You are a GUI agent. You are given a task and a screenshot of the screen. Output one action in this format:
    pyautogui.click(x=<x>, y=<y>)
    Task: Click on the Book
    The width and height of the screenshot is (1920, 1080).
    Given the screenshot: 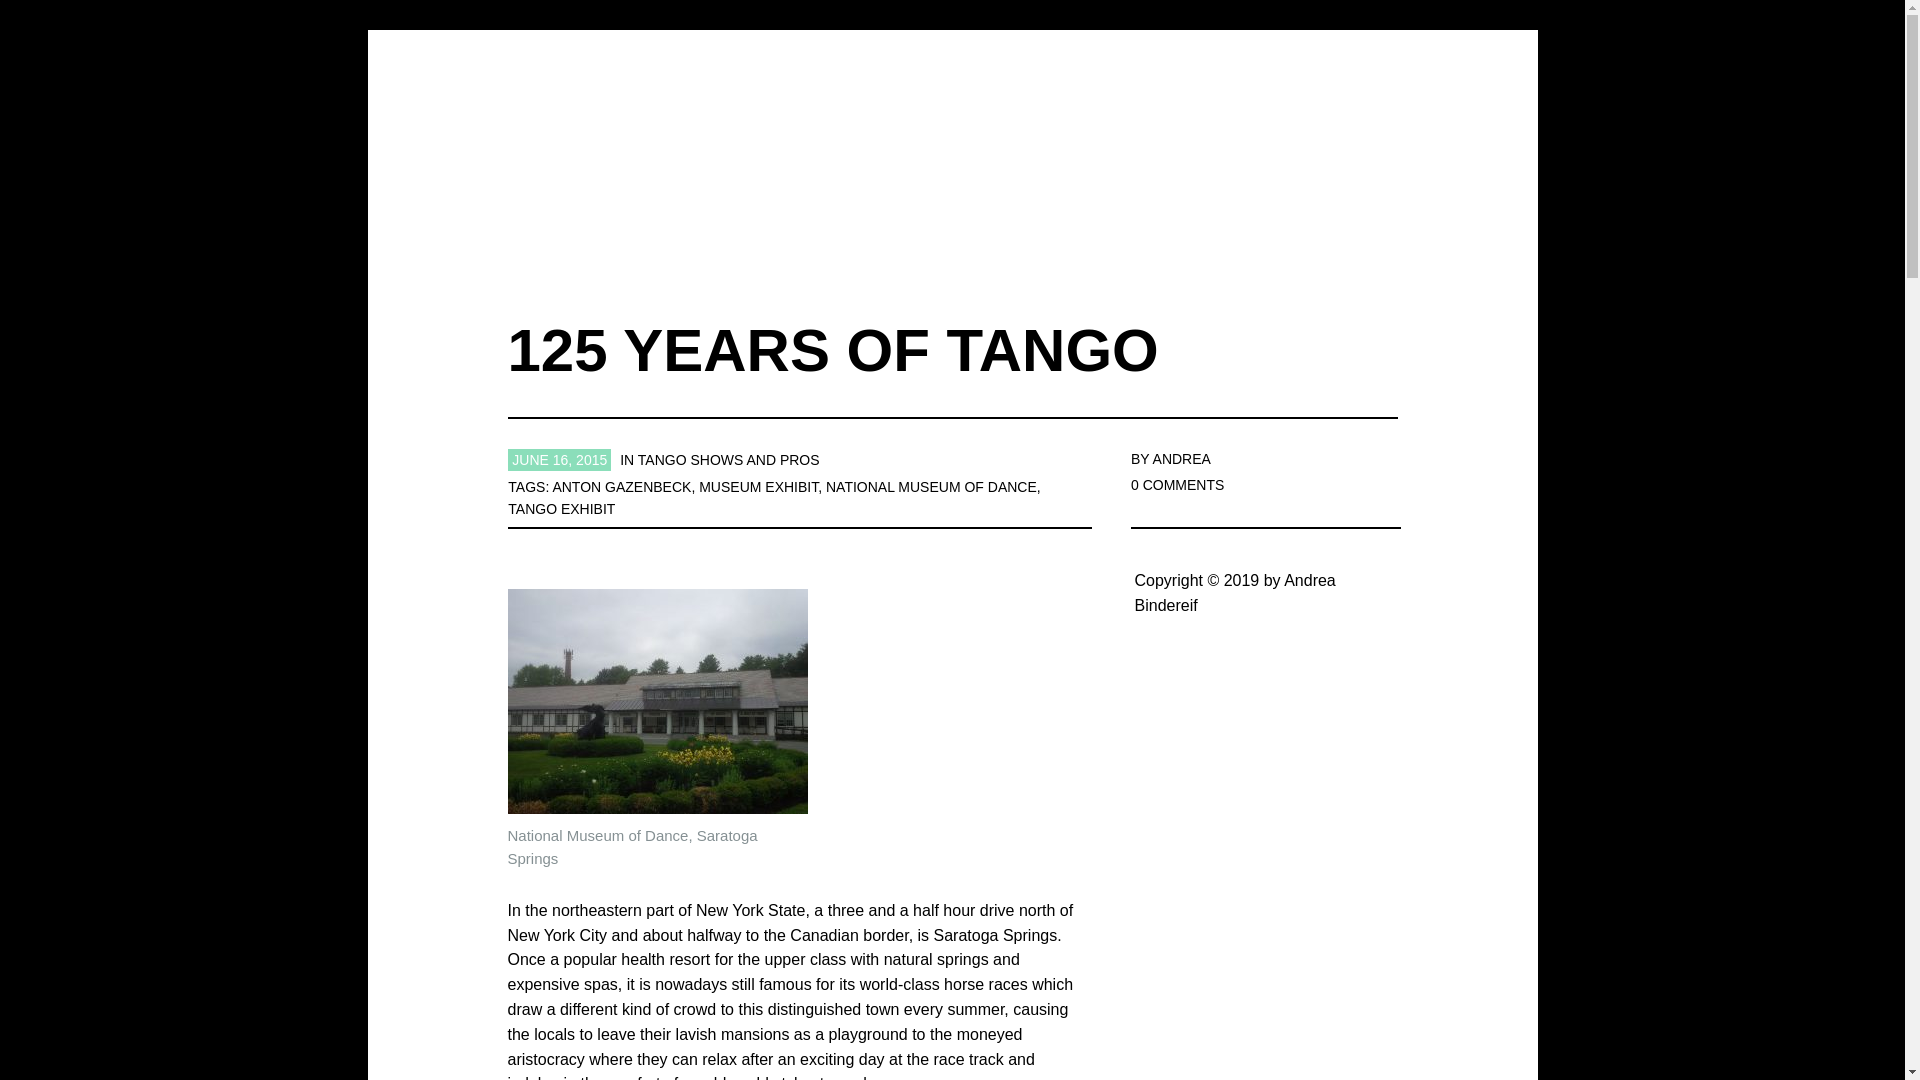 What is the action you would take?
    pyautogui.click(x=840, y=198)
    